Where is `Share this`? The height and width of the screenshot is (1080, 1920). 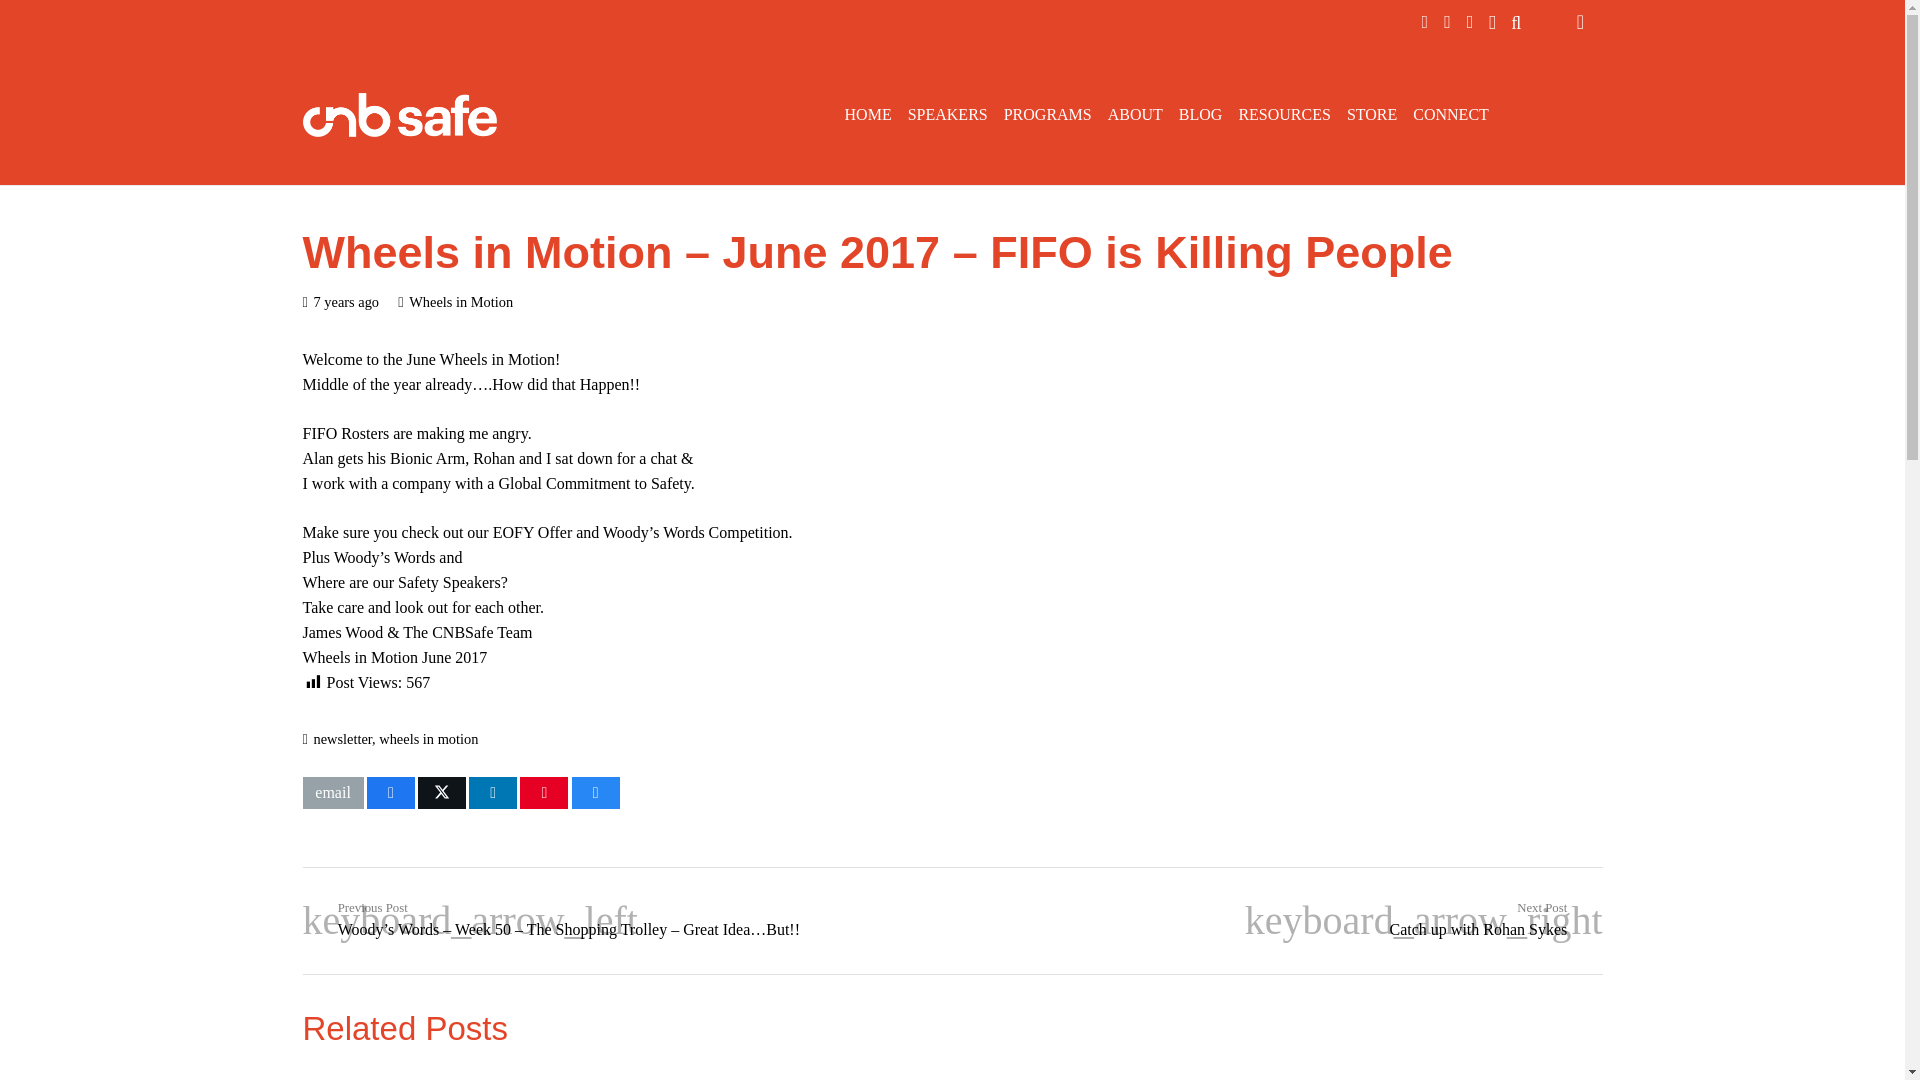 Share this is located at coordinates (390, 792).